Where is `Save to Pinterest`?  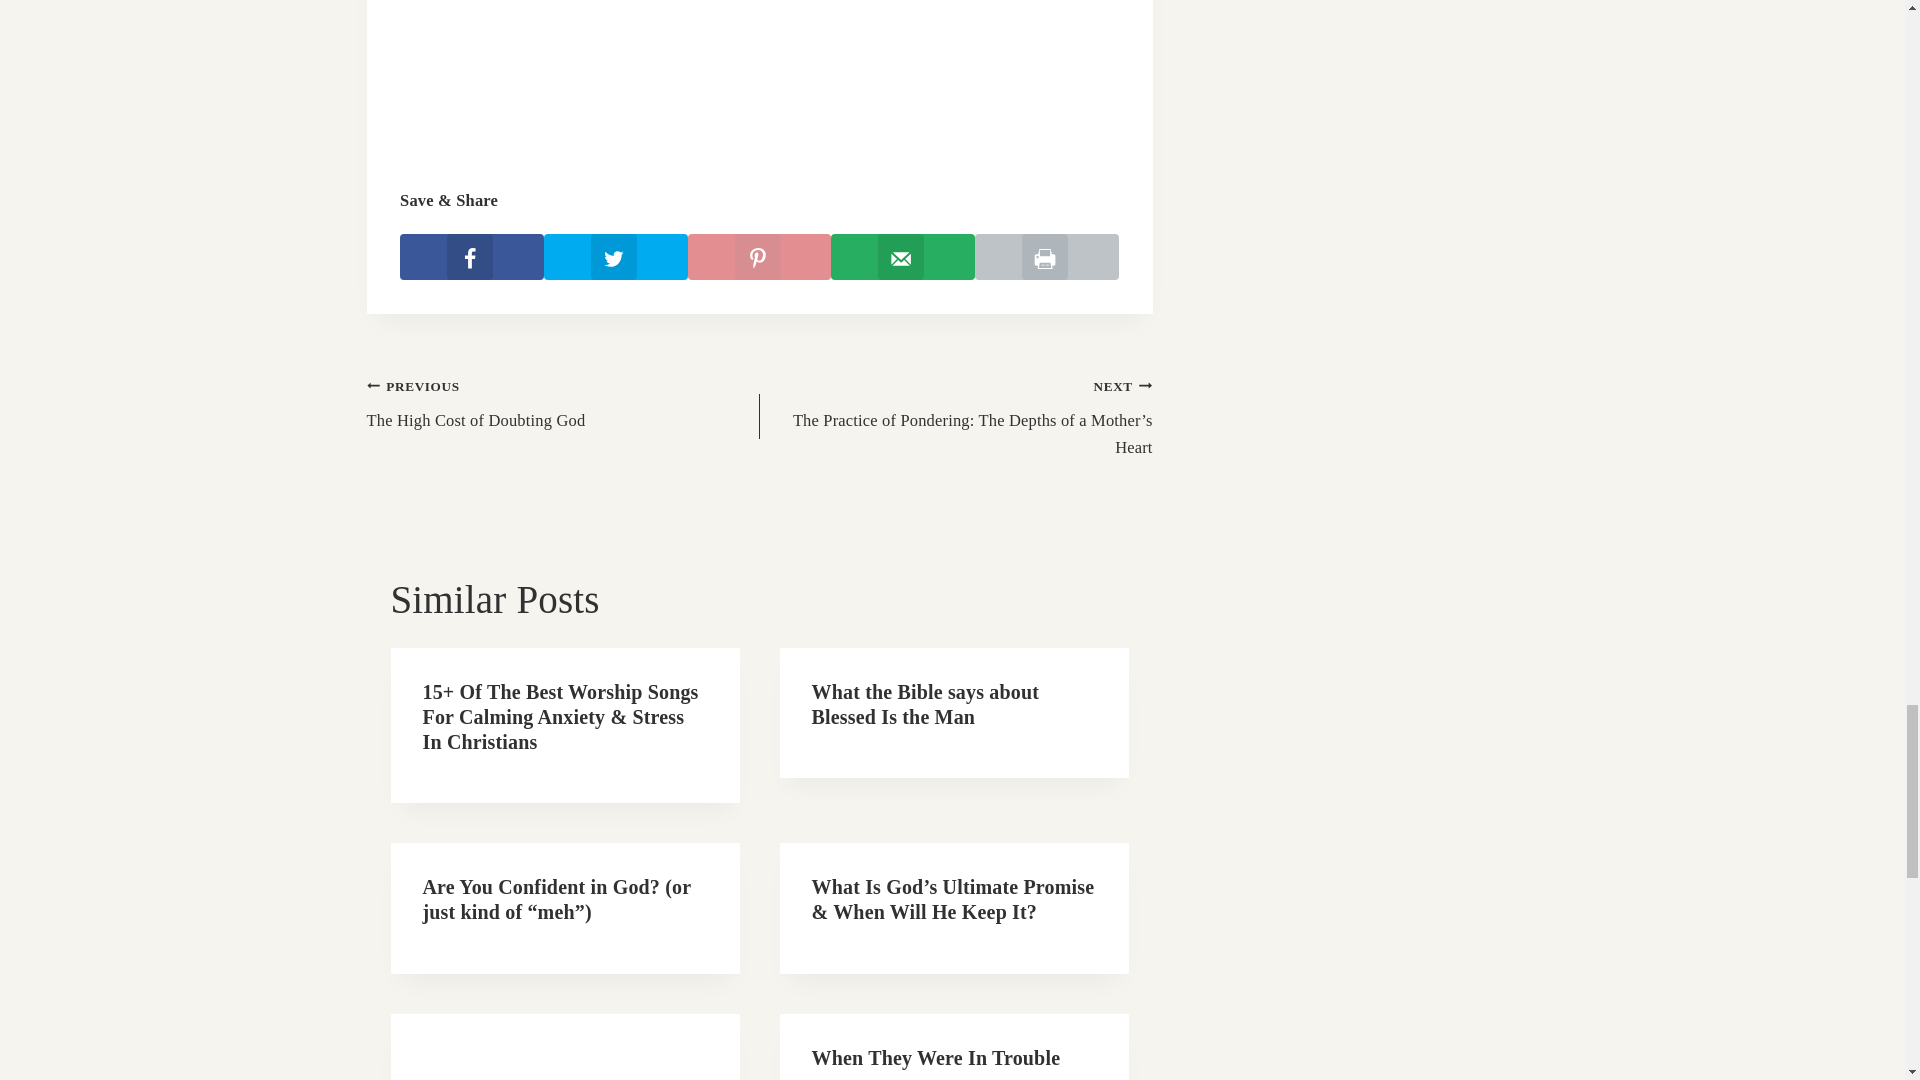 Save to Pinterest is located at coordinates (903, 266).